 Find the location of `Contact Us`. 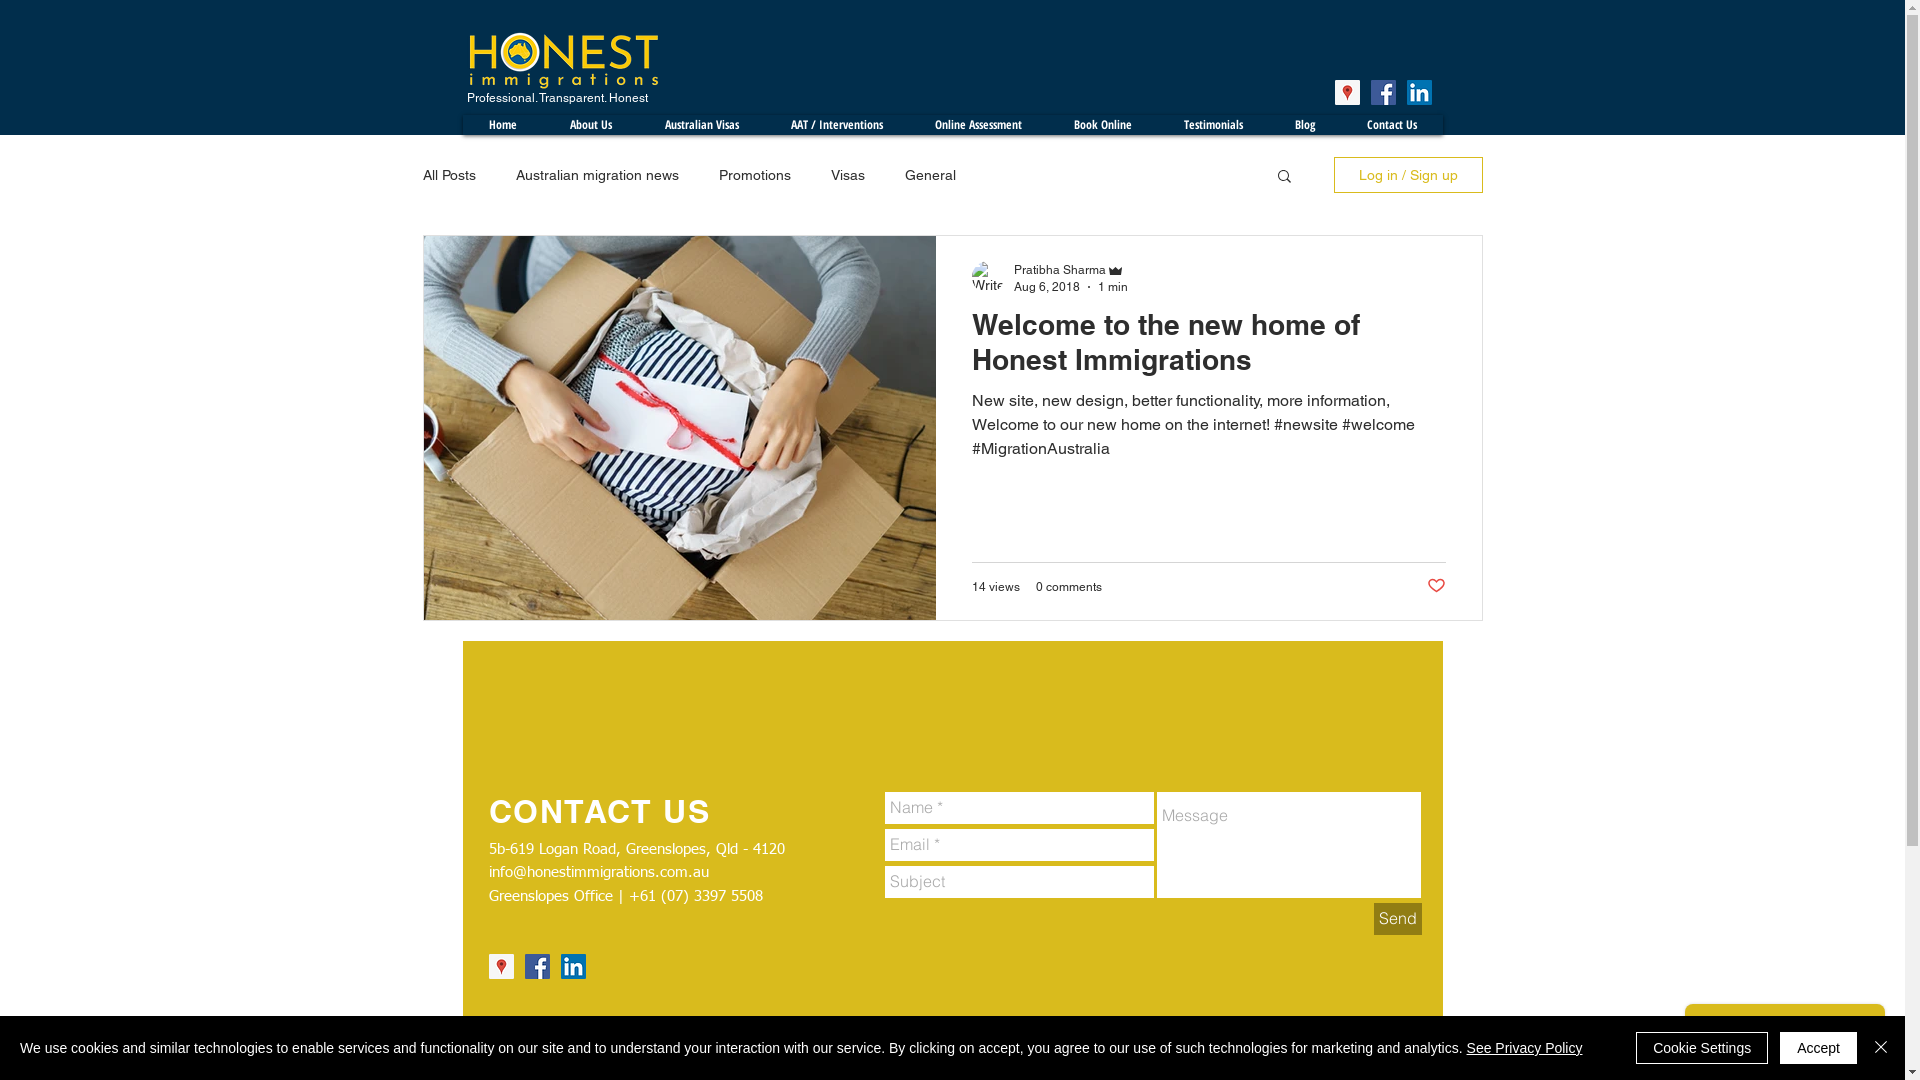

Contact Us is located at coordinates (1391, 125).